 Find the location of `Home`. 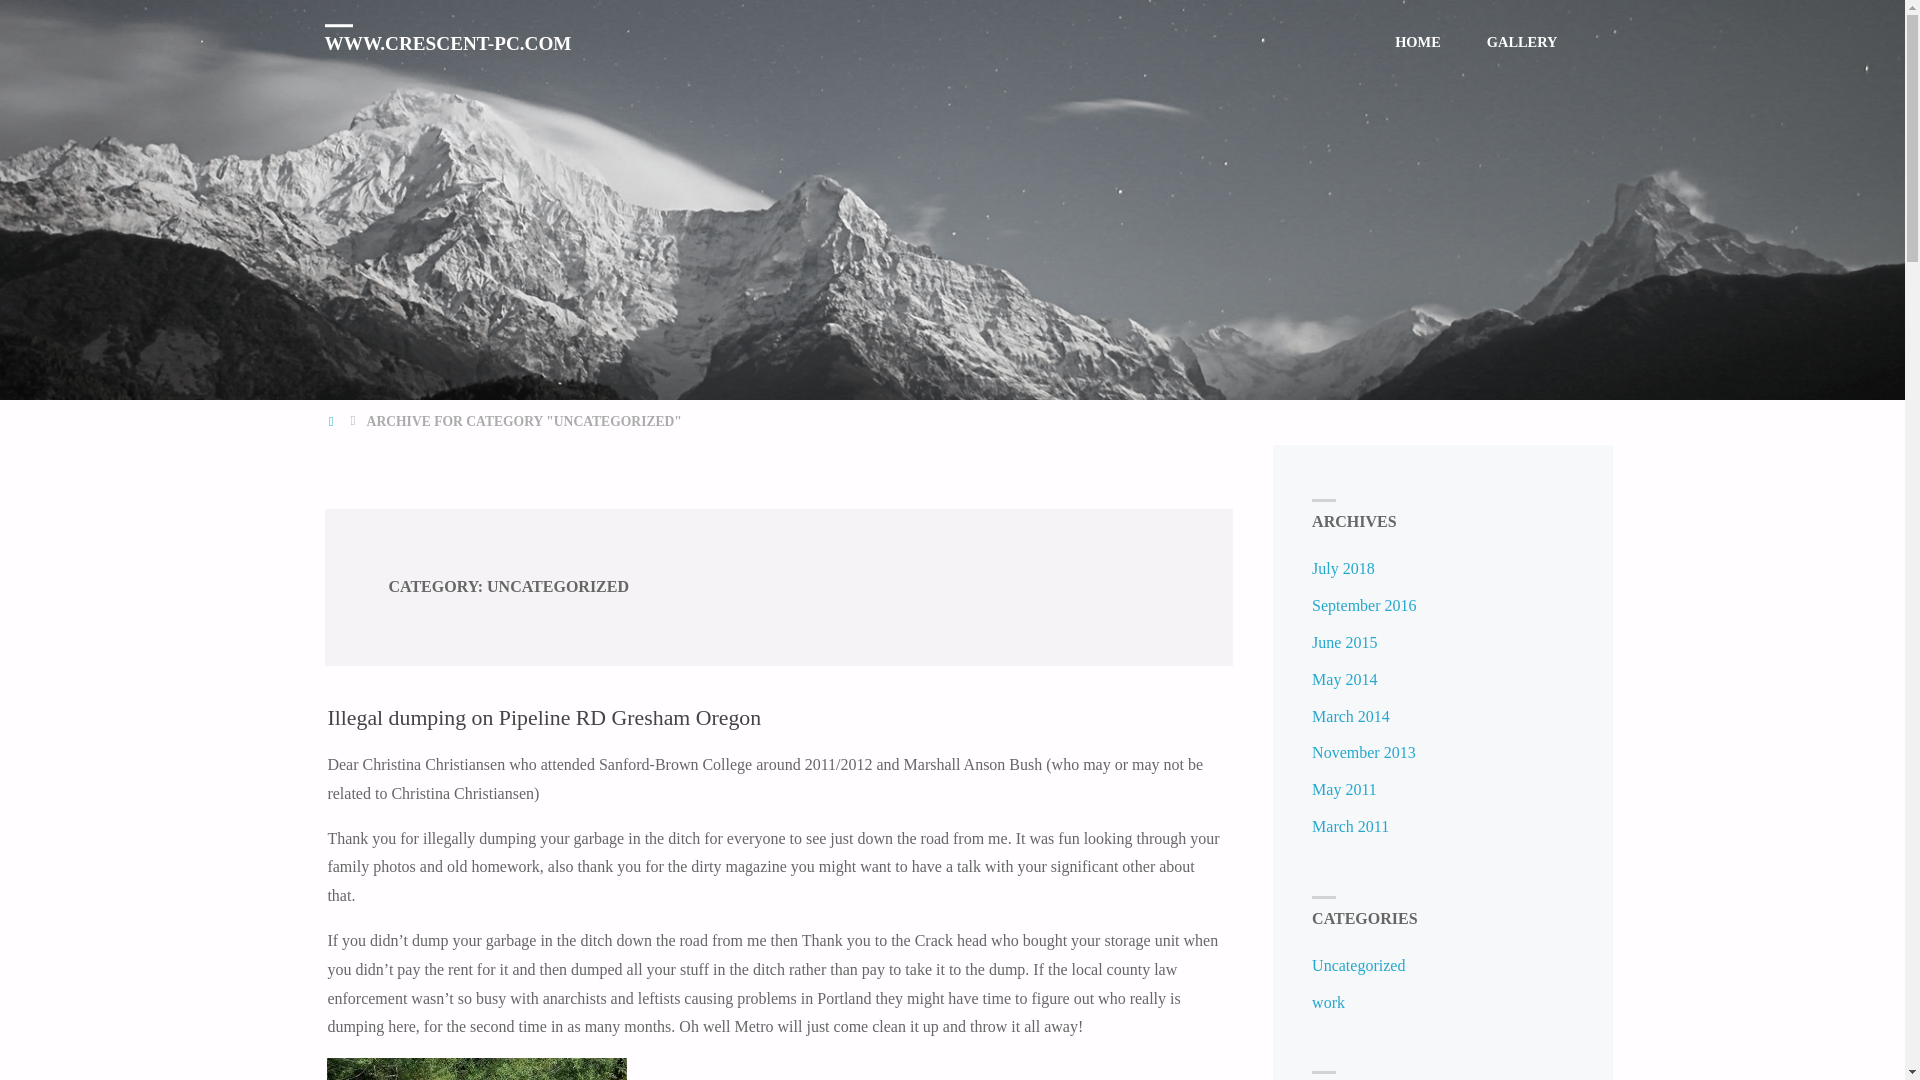

Home is located at coordinates (332, 420).